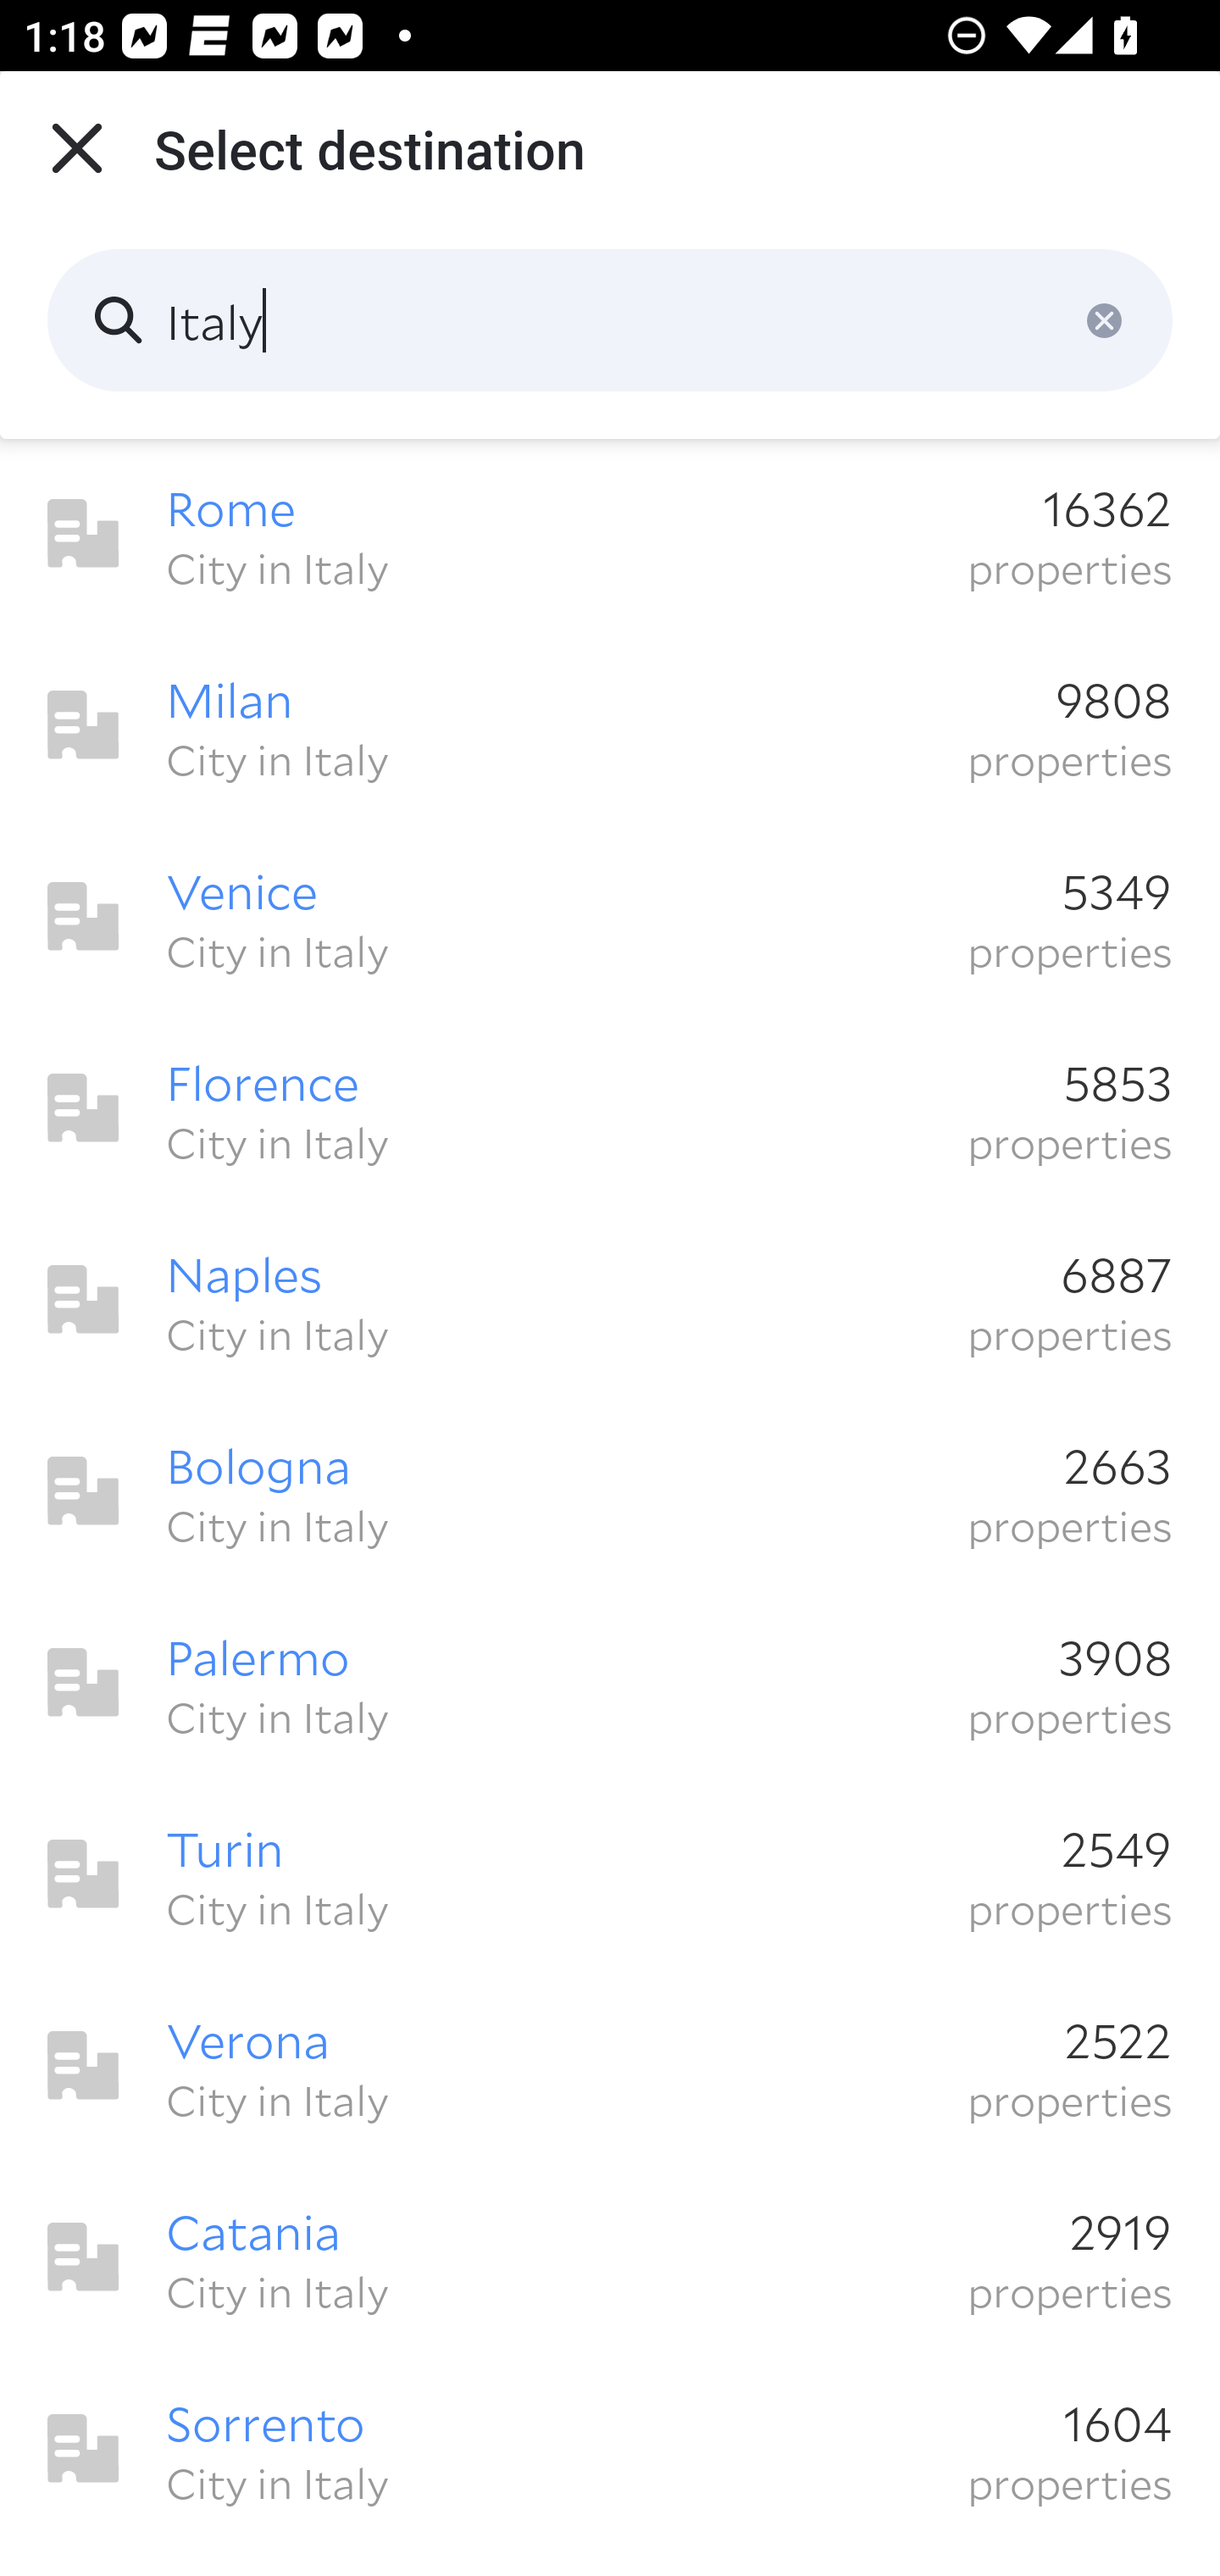 This screenshot has width=1220, height=2576. Describe the element at coordinates (610, 1683) in the screenshot. I see `Palermo 3908 City in Italy properties` at that location.